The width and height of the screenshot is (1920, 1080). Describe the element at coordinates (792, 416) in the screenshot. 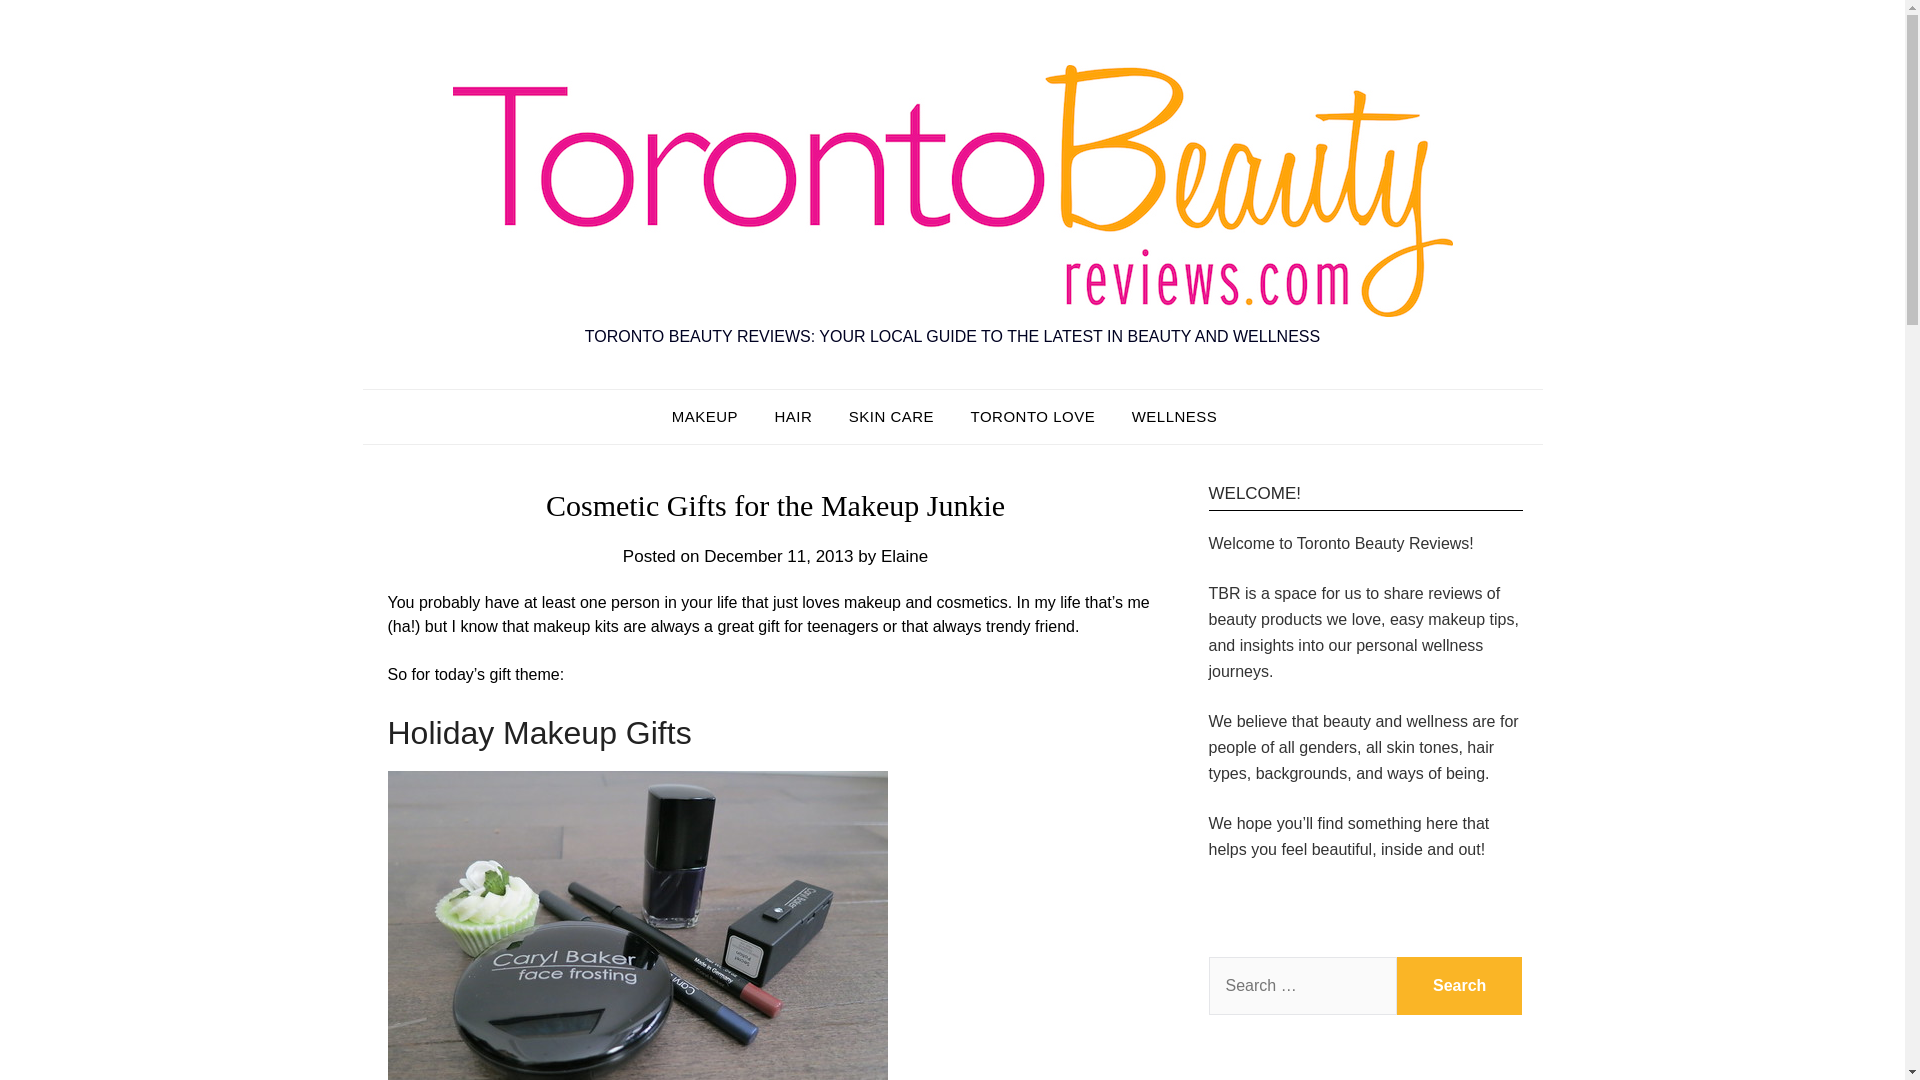

I see `HAIR` at that location.